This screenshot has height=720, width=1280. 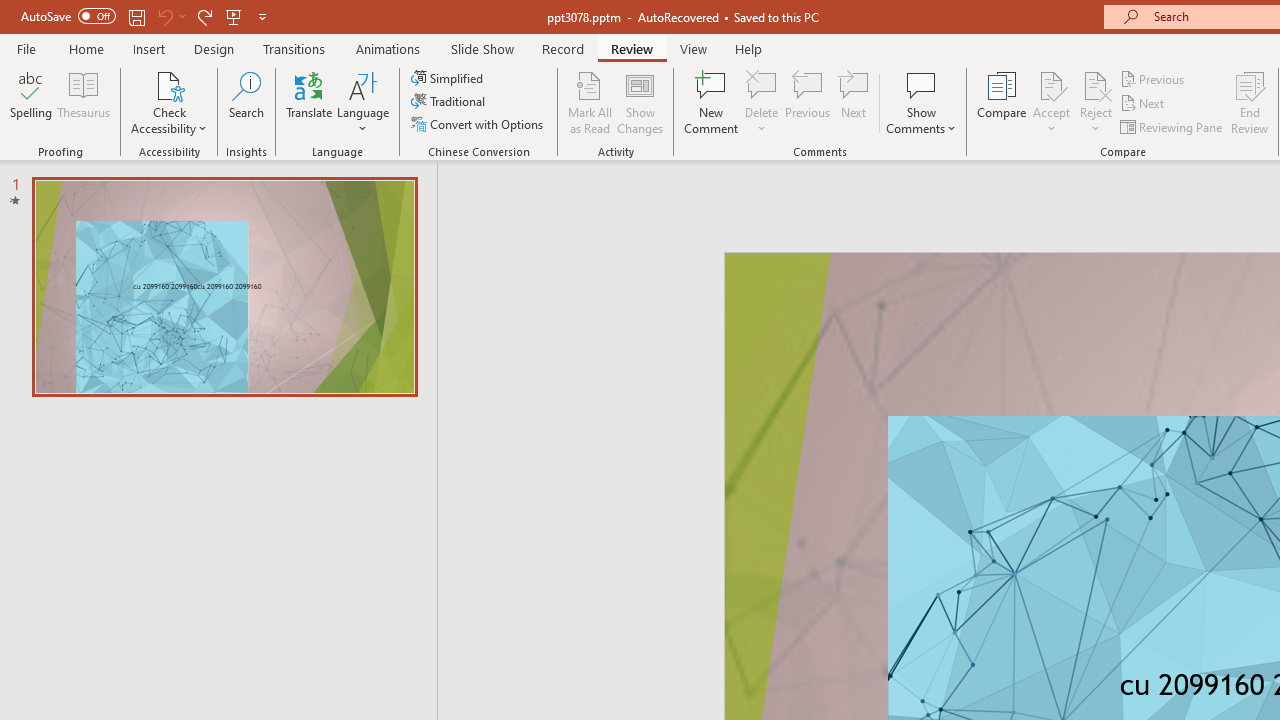 What do you see at coordinates (479, 124) in the screenshot?
I see `Convert with Options...` at bounding box center [479, 124].